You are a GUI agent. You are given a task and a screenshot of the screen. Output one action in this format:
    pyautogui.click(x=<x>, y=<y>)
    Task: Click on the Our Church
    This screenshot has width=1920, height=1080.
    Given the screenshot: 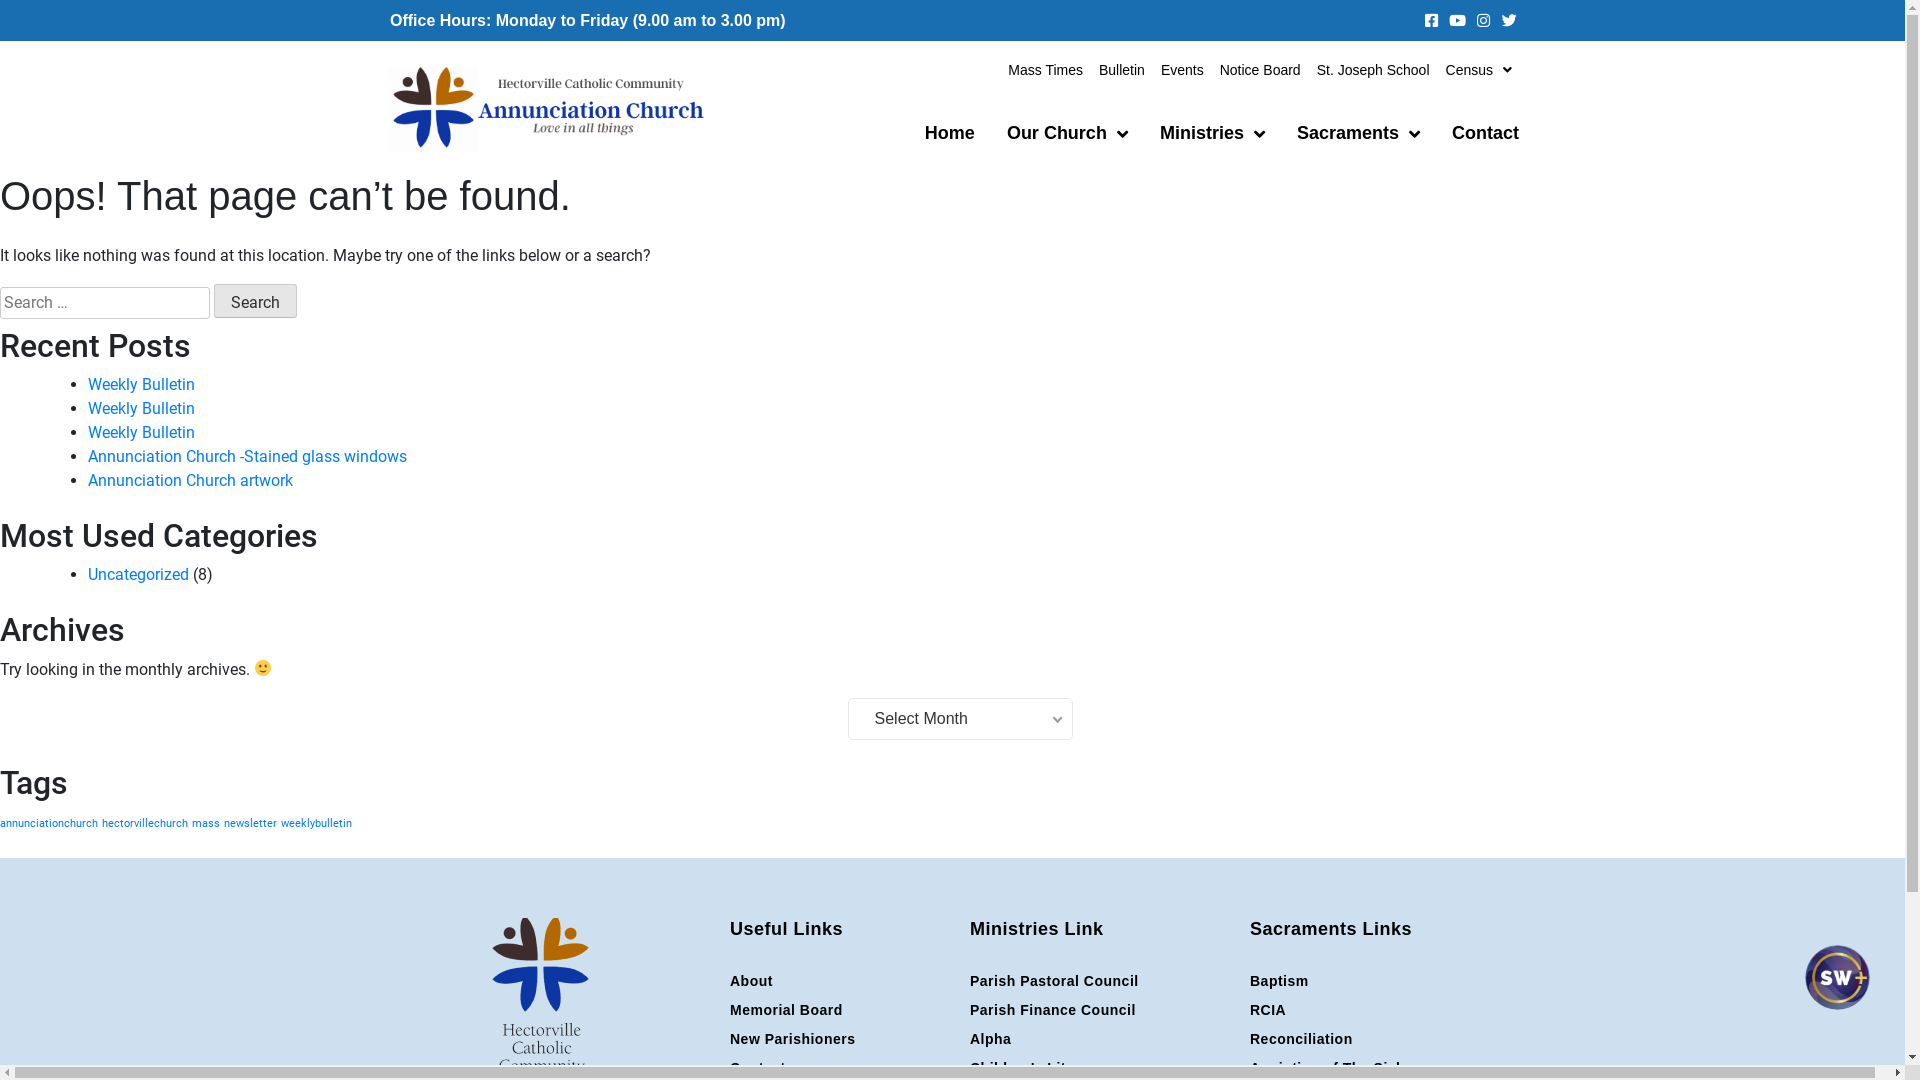 What is the action you would take?
    pyautogui.click(x=1068, y=134)
    